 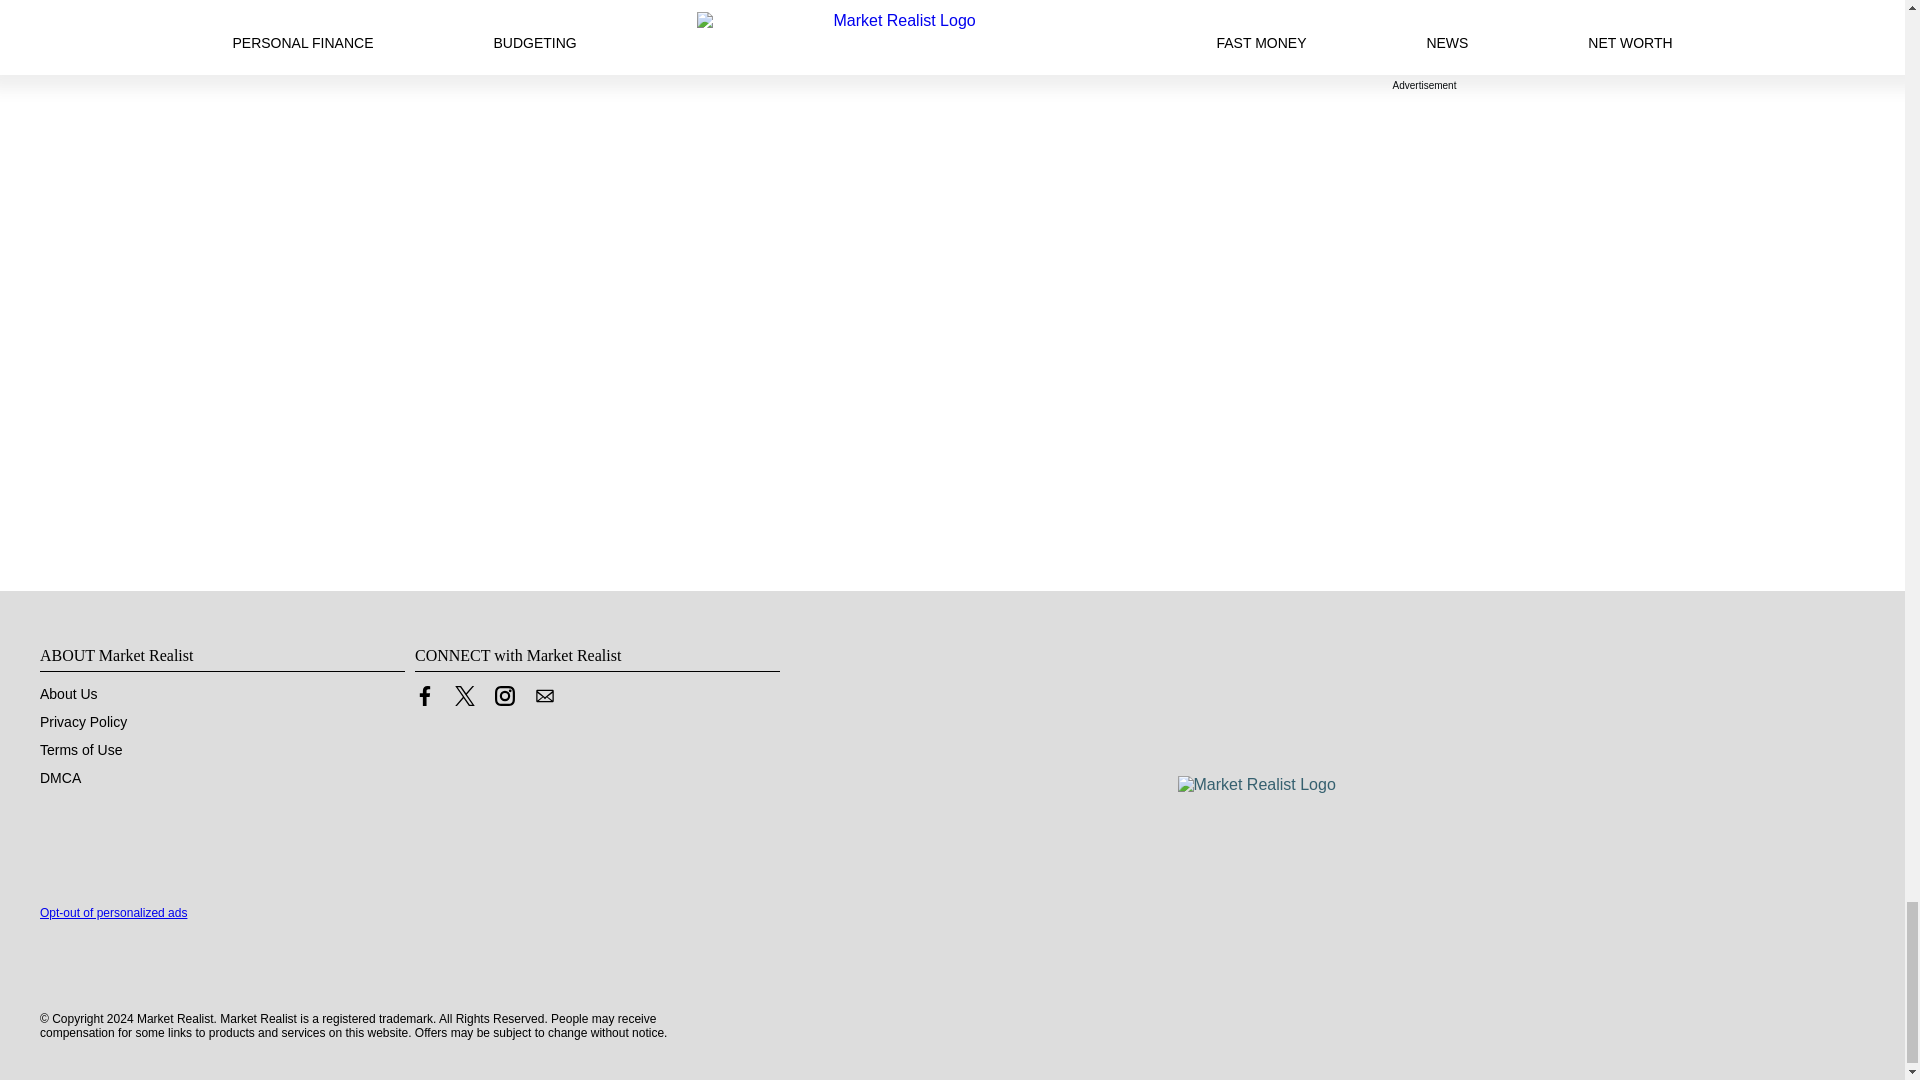 I want to click on Link to X, so click(x=464, y=696).